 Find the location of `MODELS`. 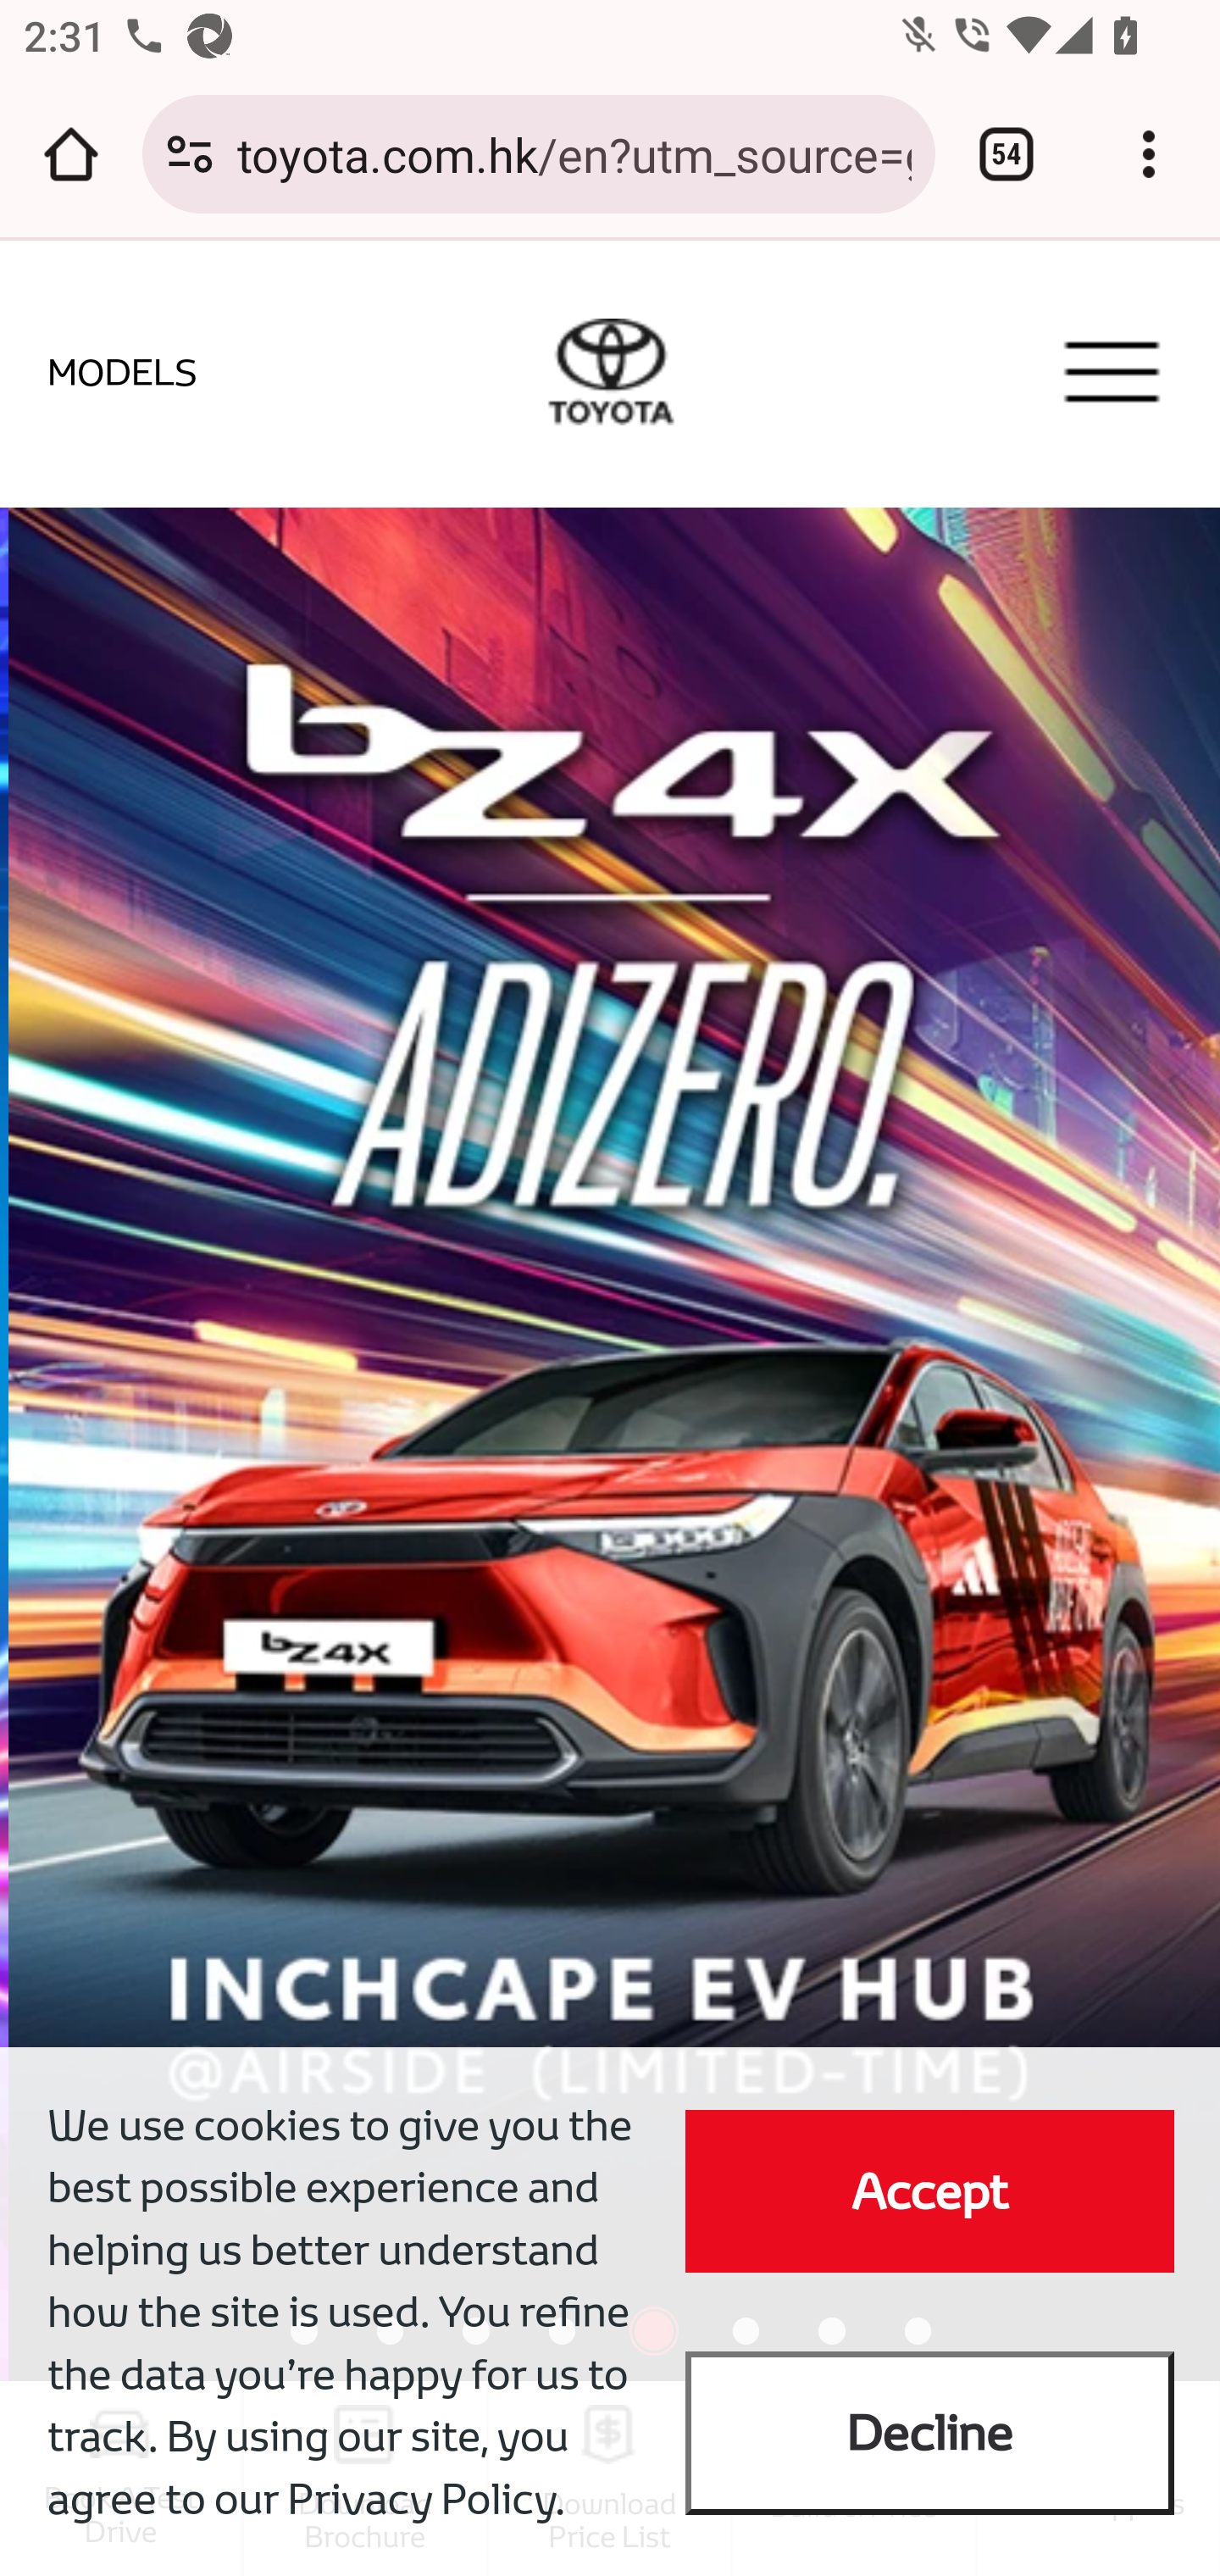

MODELS is located at coordinates (98, 372).